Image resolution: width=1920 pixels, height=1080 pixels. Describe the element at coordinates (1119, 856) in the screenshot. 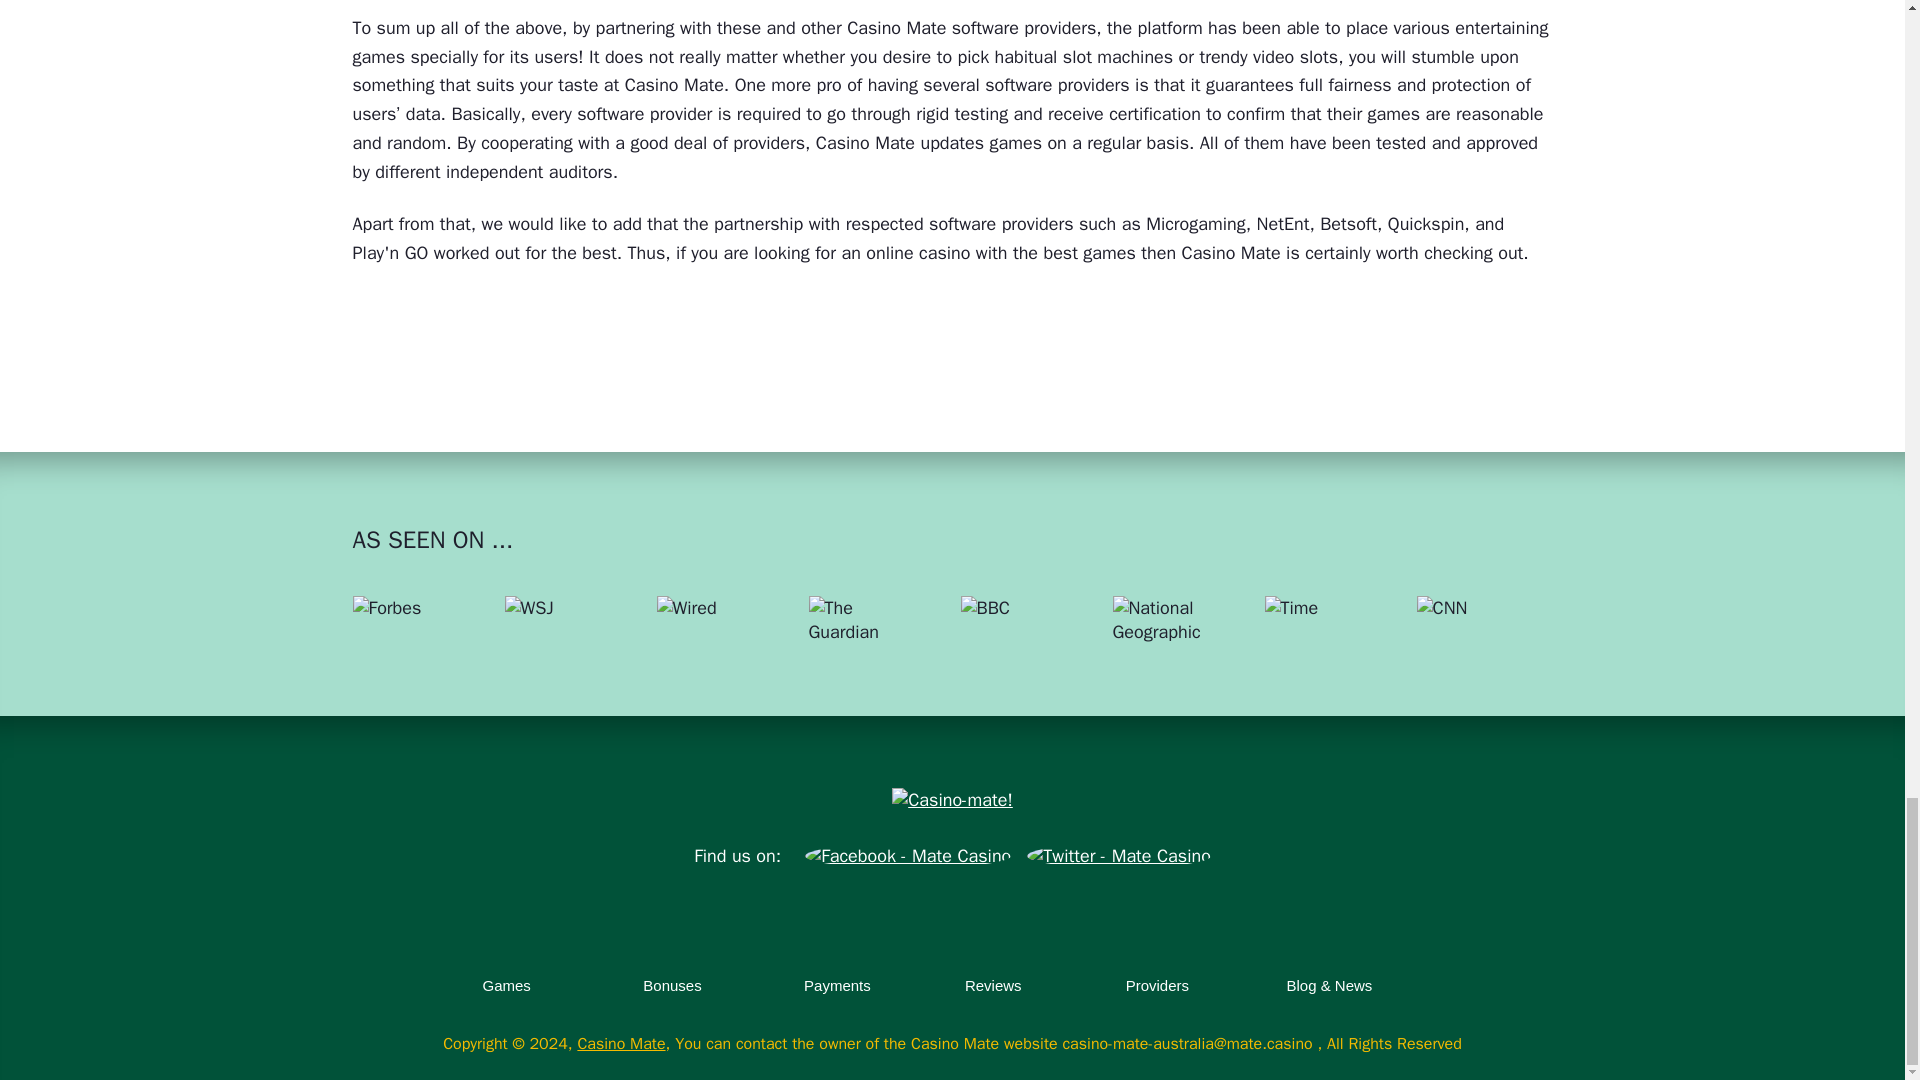

I see `Twitter - Mate Casino` at that location.